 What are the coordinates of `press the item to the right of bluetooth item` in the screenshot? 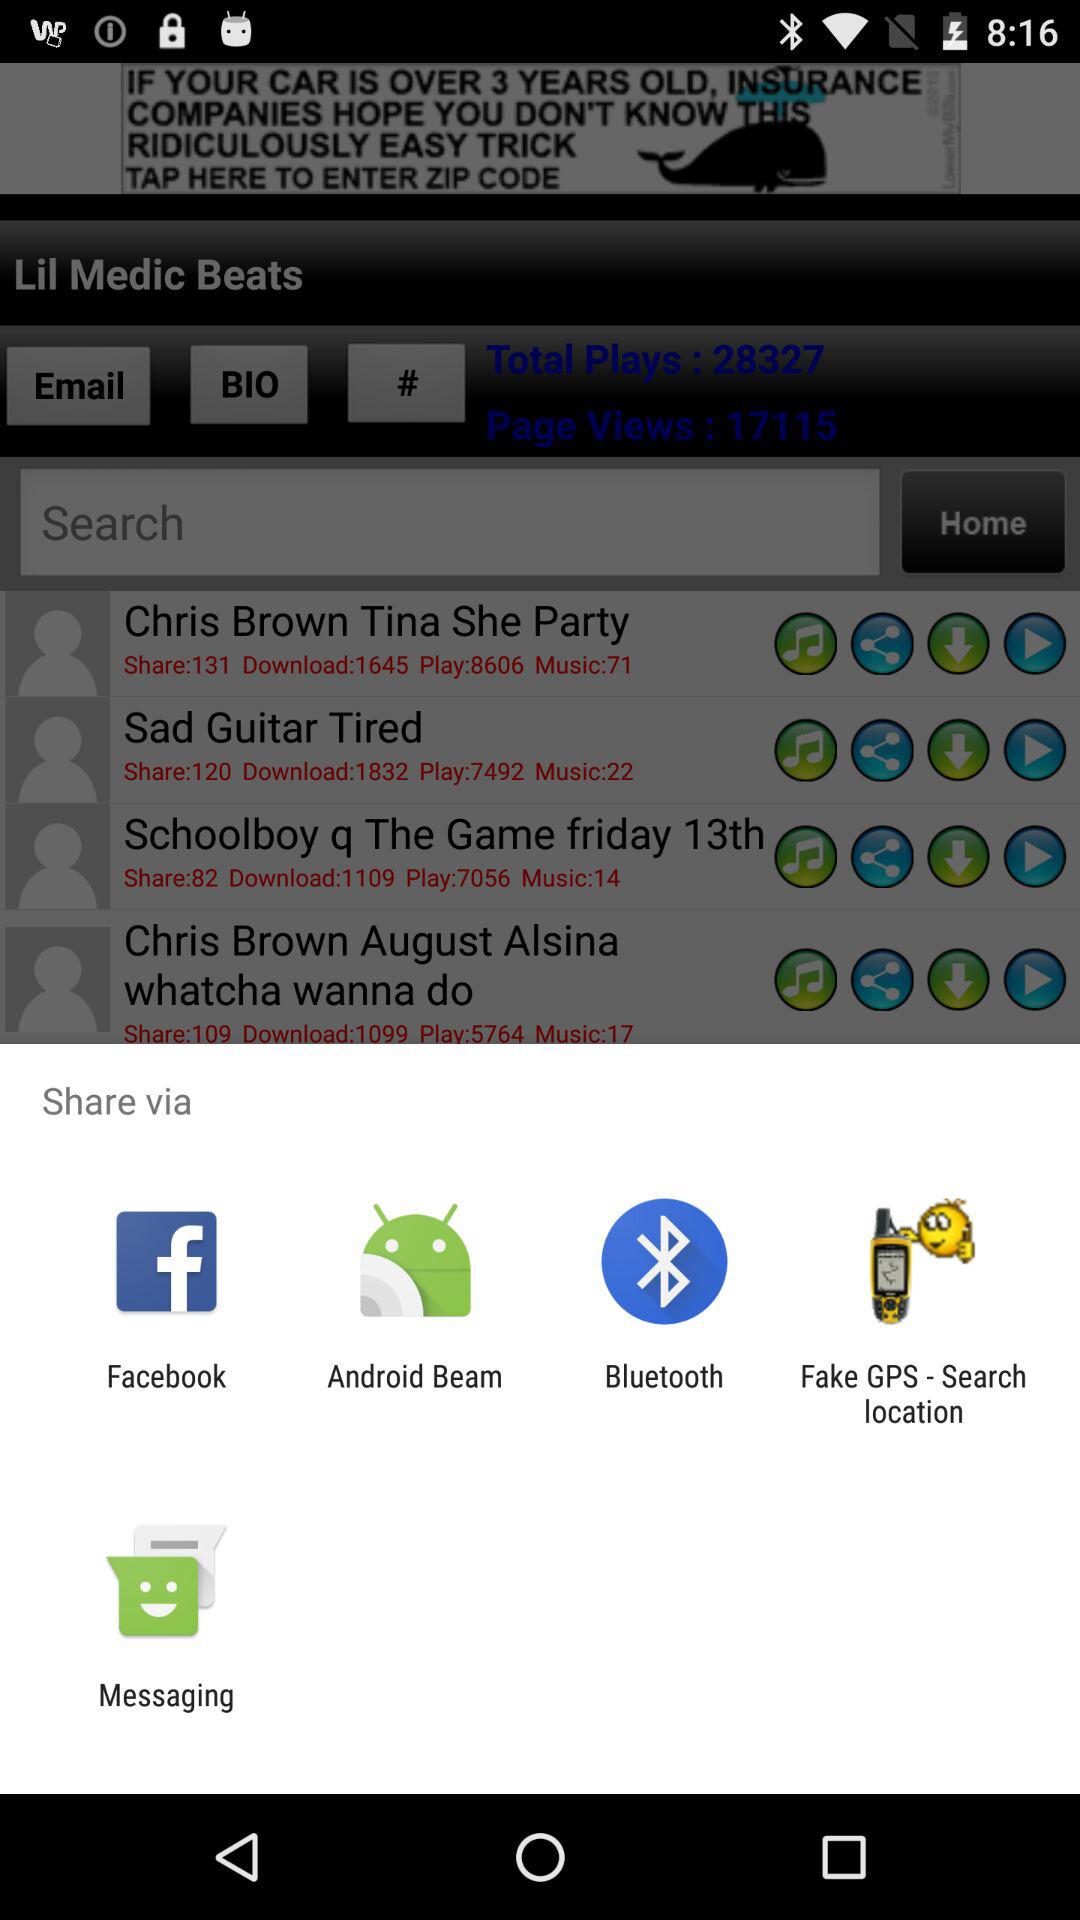 It's located at (913, 1393).